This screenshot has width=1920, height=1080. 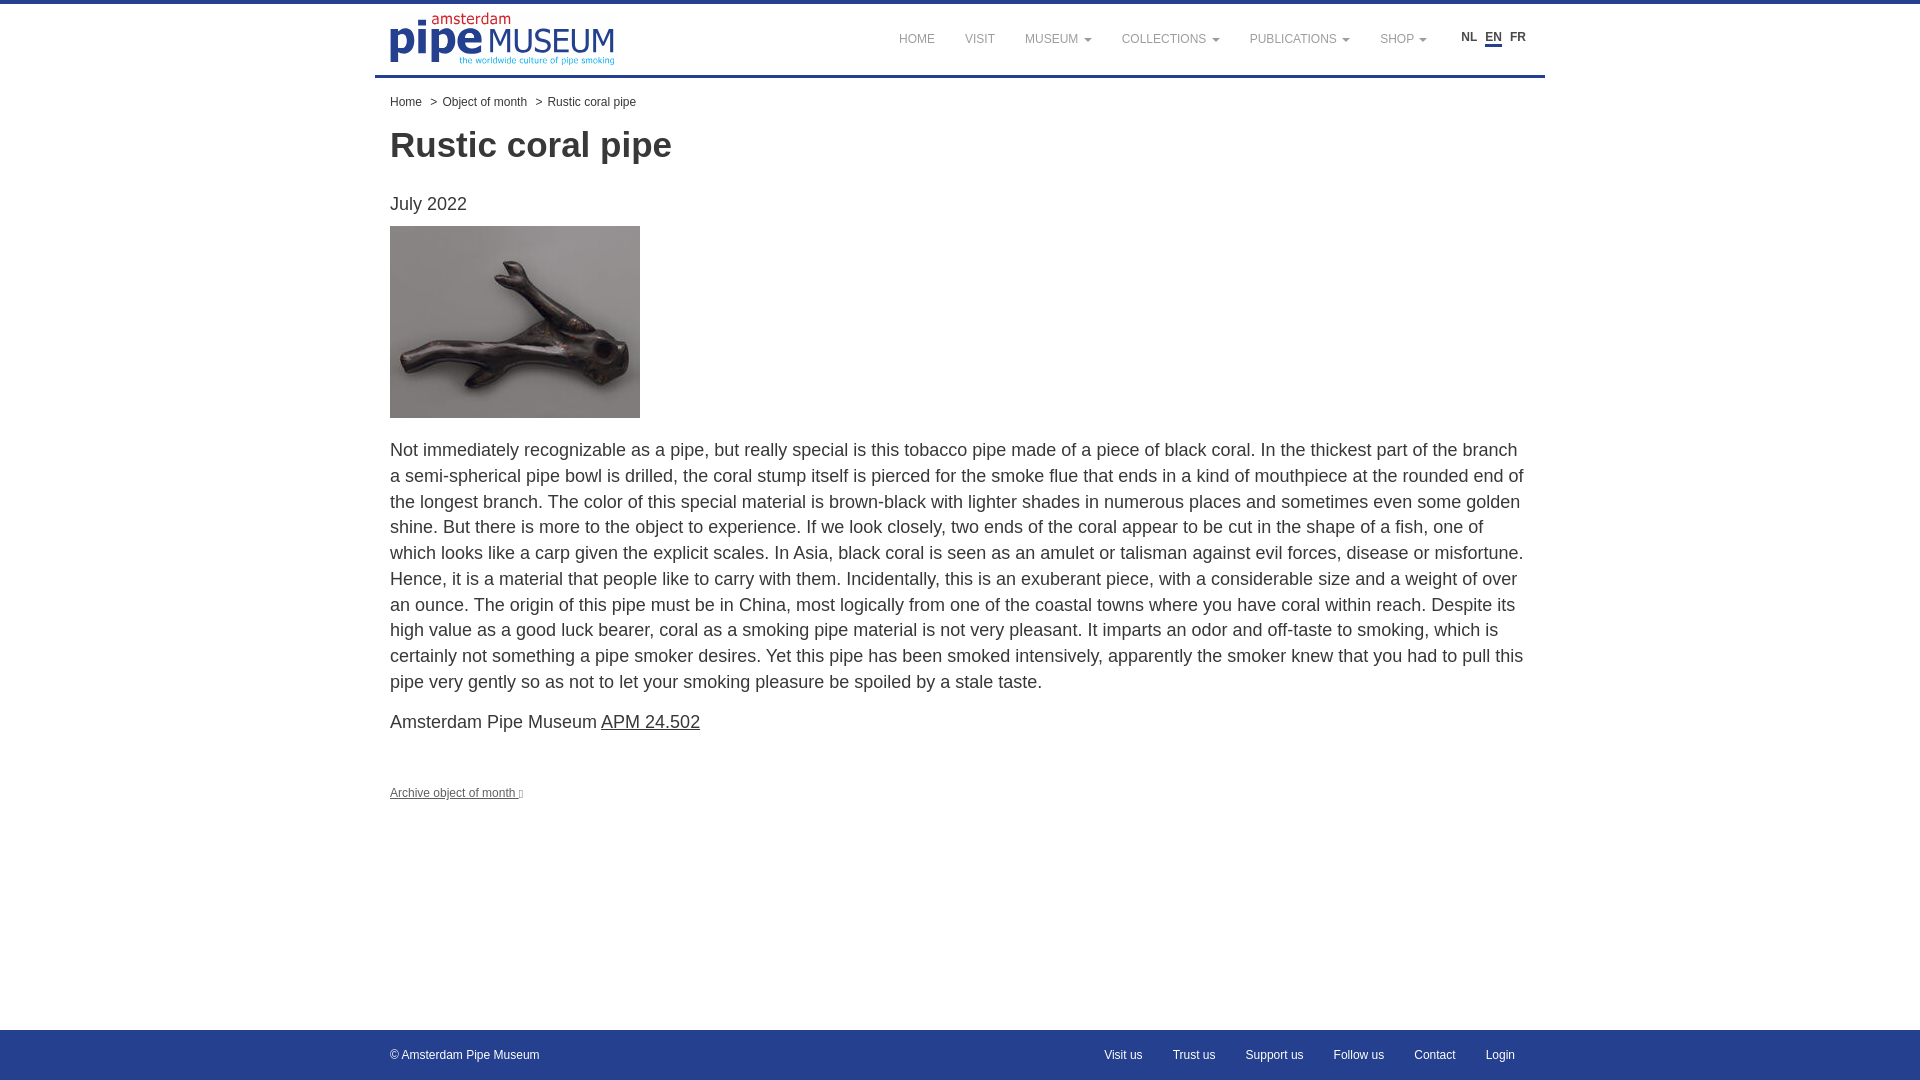 I want to click on APM 24.502, so click(x=650, y=722).